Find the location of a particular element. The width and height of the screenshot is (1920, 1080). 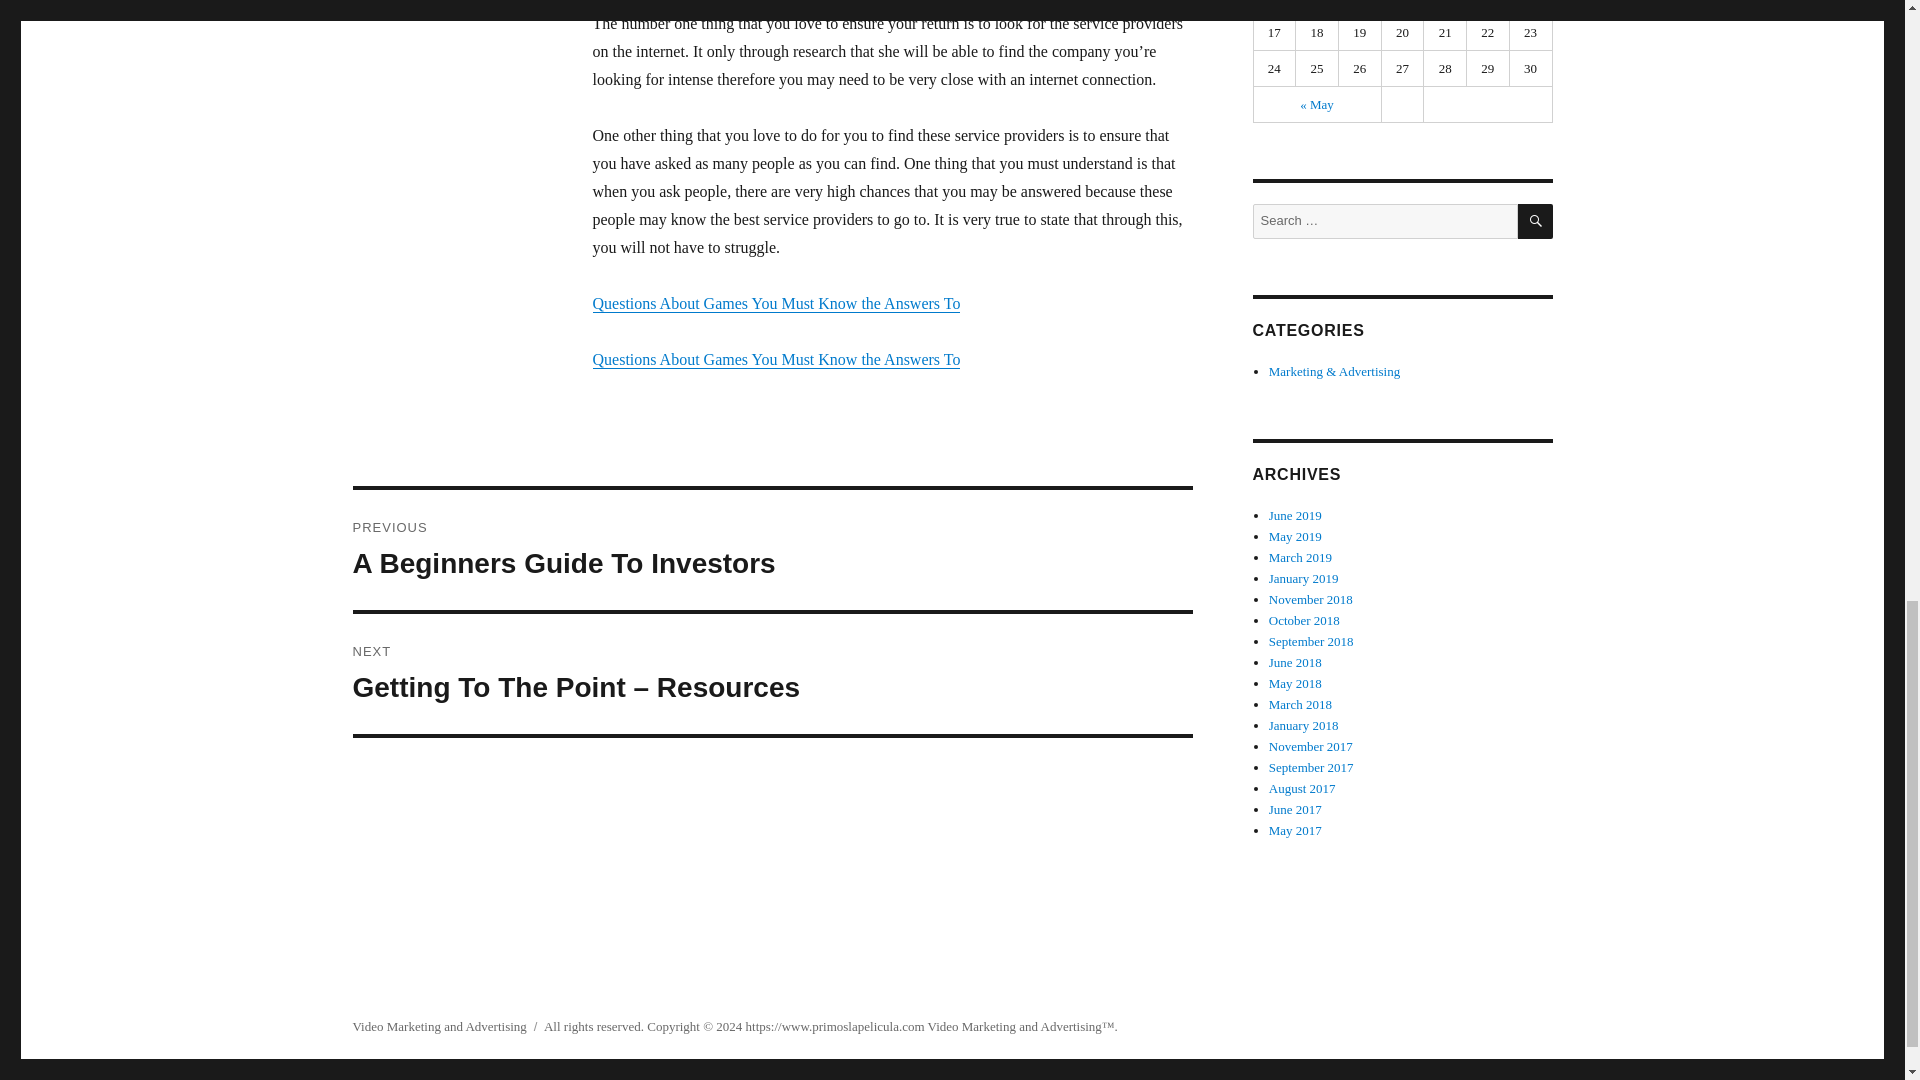

September 2017 is located at coordinates (1311, 768).